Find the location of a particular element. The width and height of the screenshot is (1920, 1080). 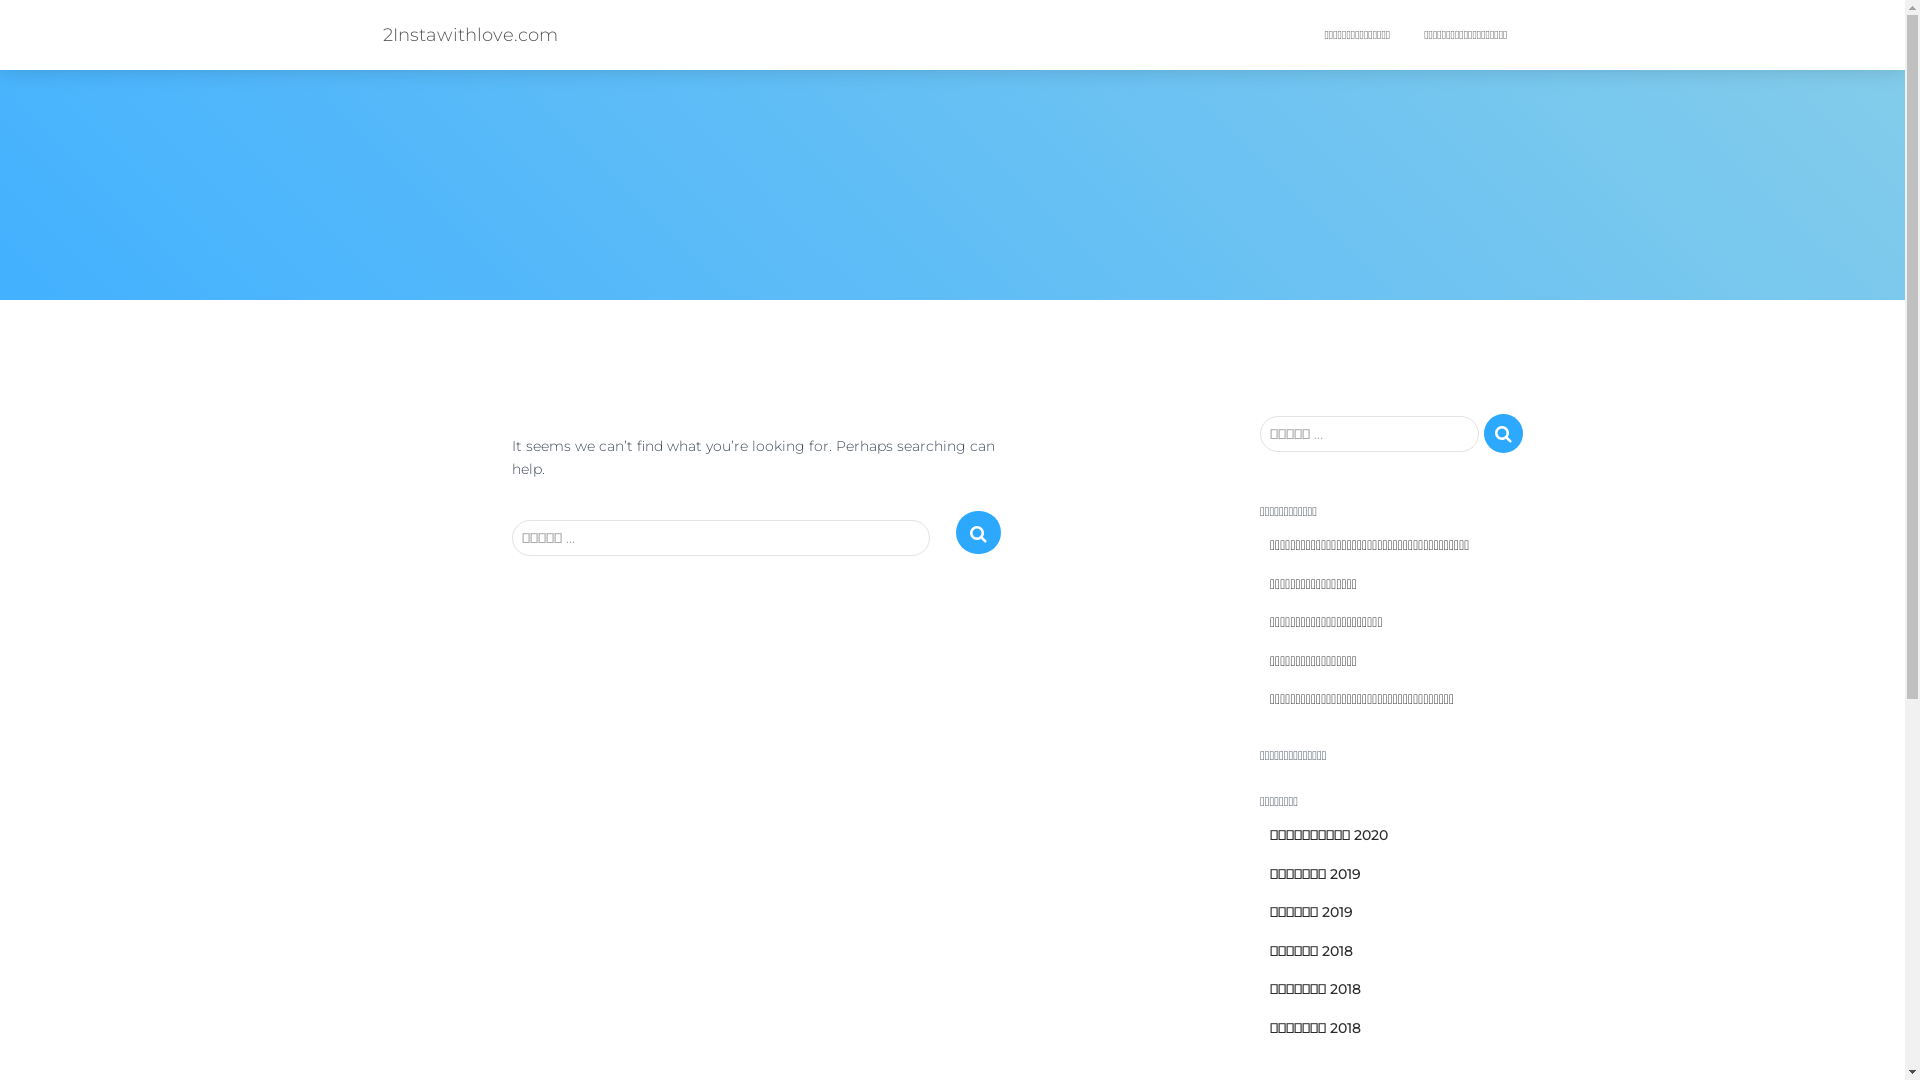

2Instawithlove.com is located at coordinates (470, 35).